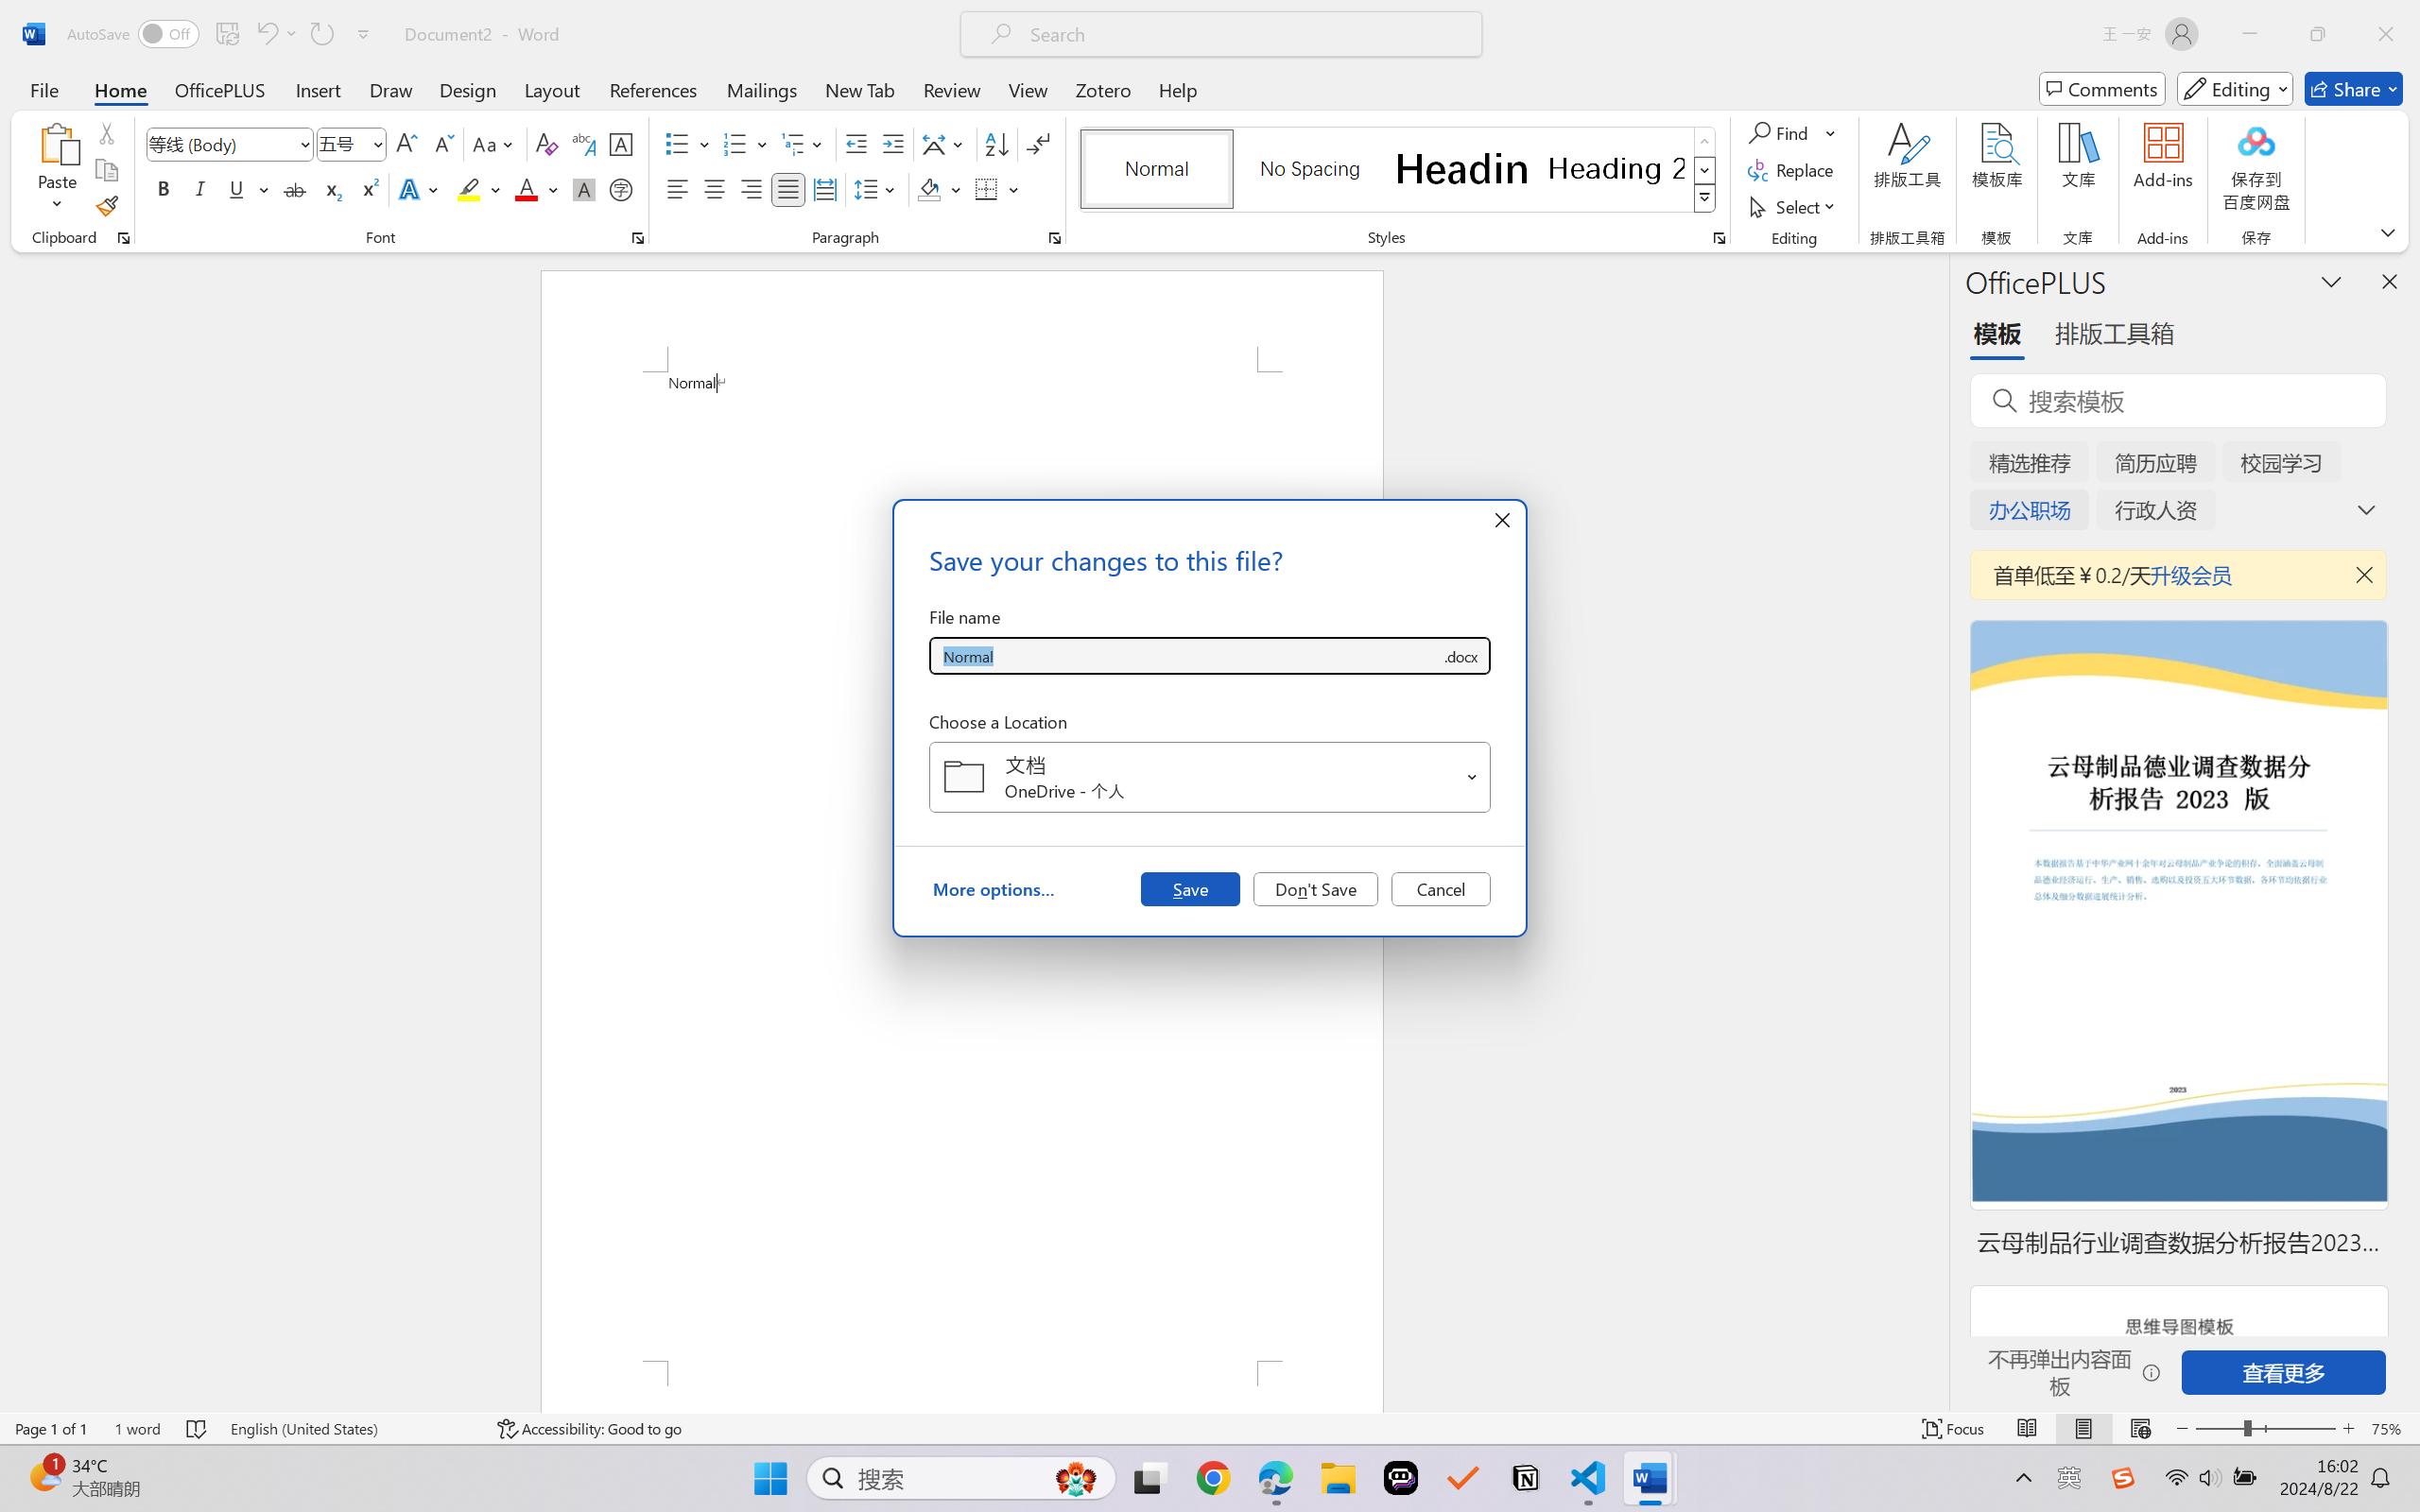  What do you see at coordinates (1704, 198) in the screenshot?
I see `Class: NetUIImage` at bounding box center [1704, 198].